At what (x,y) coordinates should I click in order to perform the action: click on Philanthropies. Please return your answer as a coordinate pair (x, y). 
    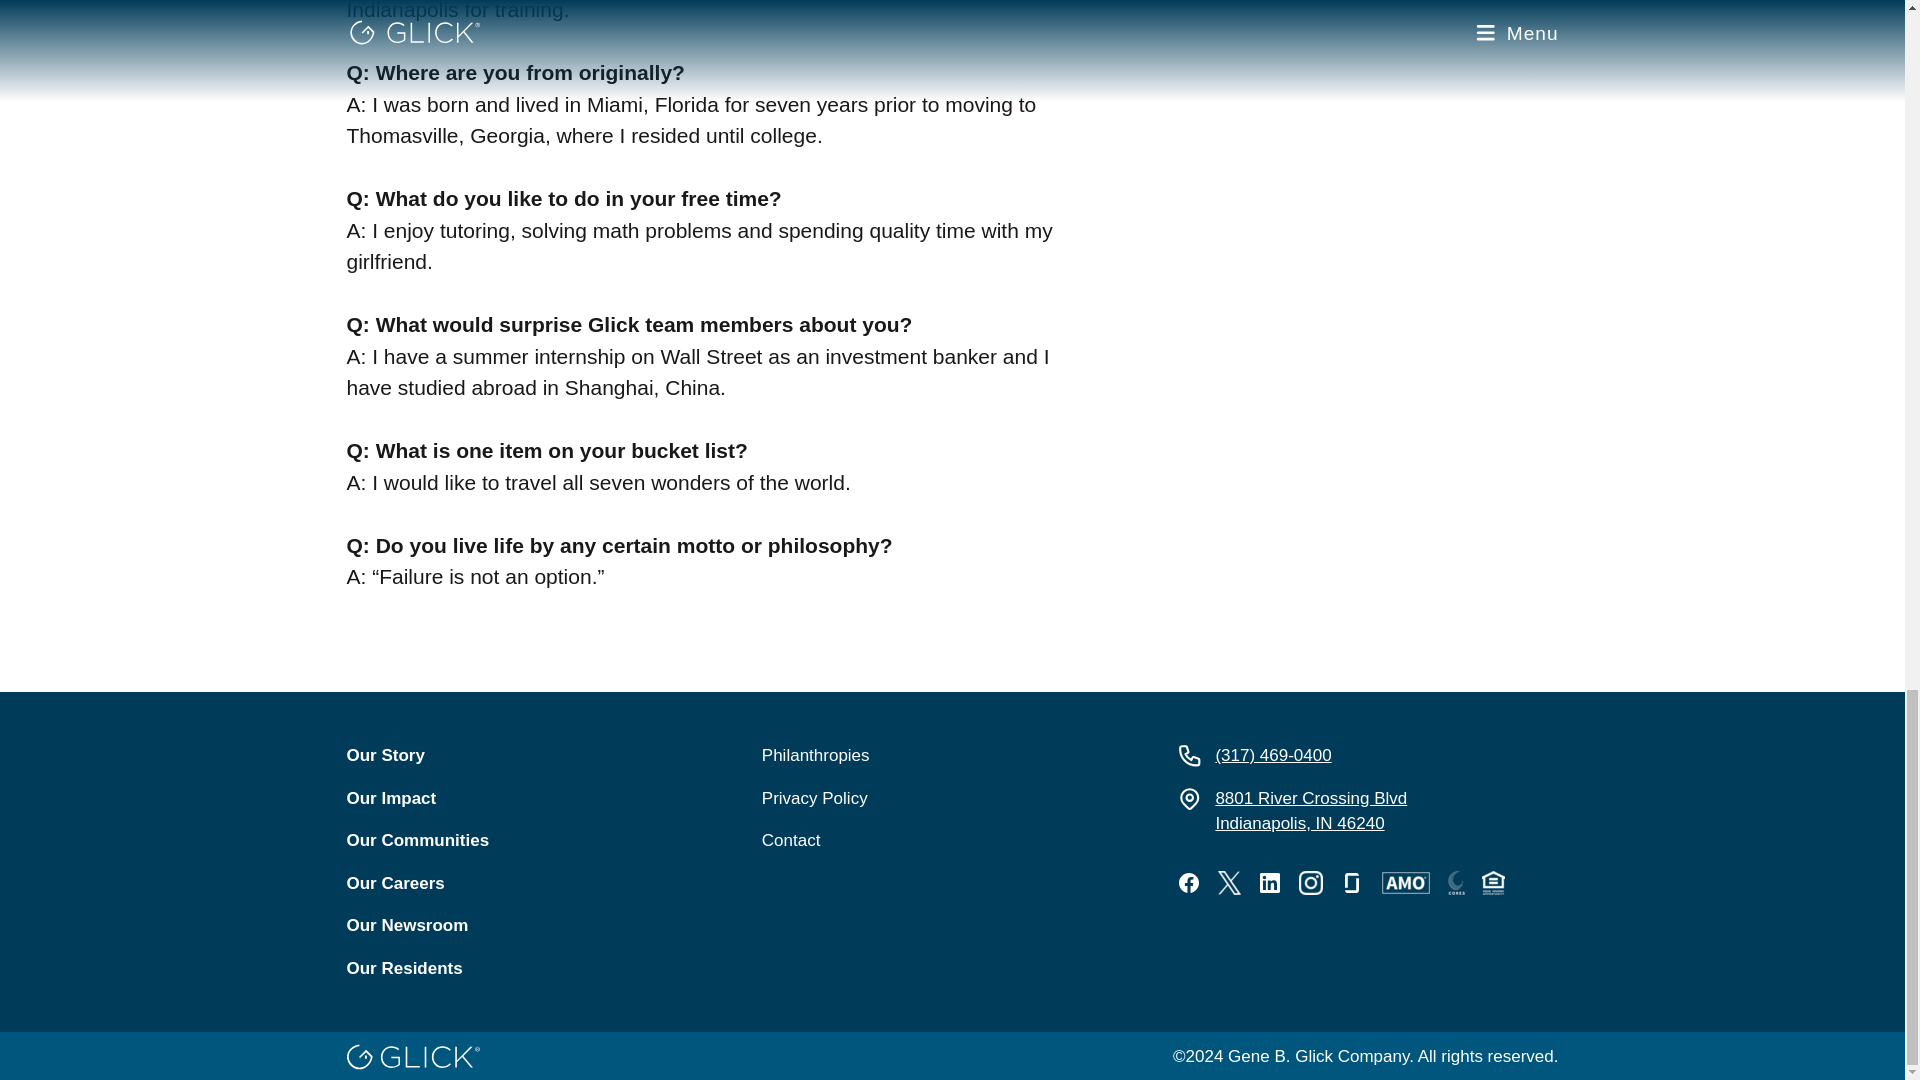
    Looking at the image, I should click on (952, 756).